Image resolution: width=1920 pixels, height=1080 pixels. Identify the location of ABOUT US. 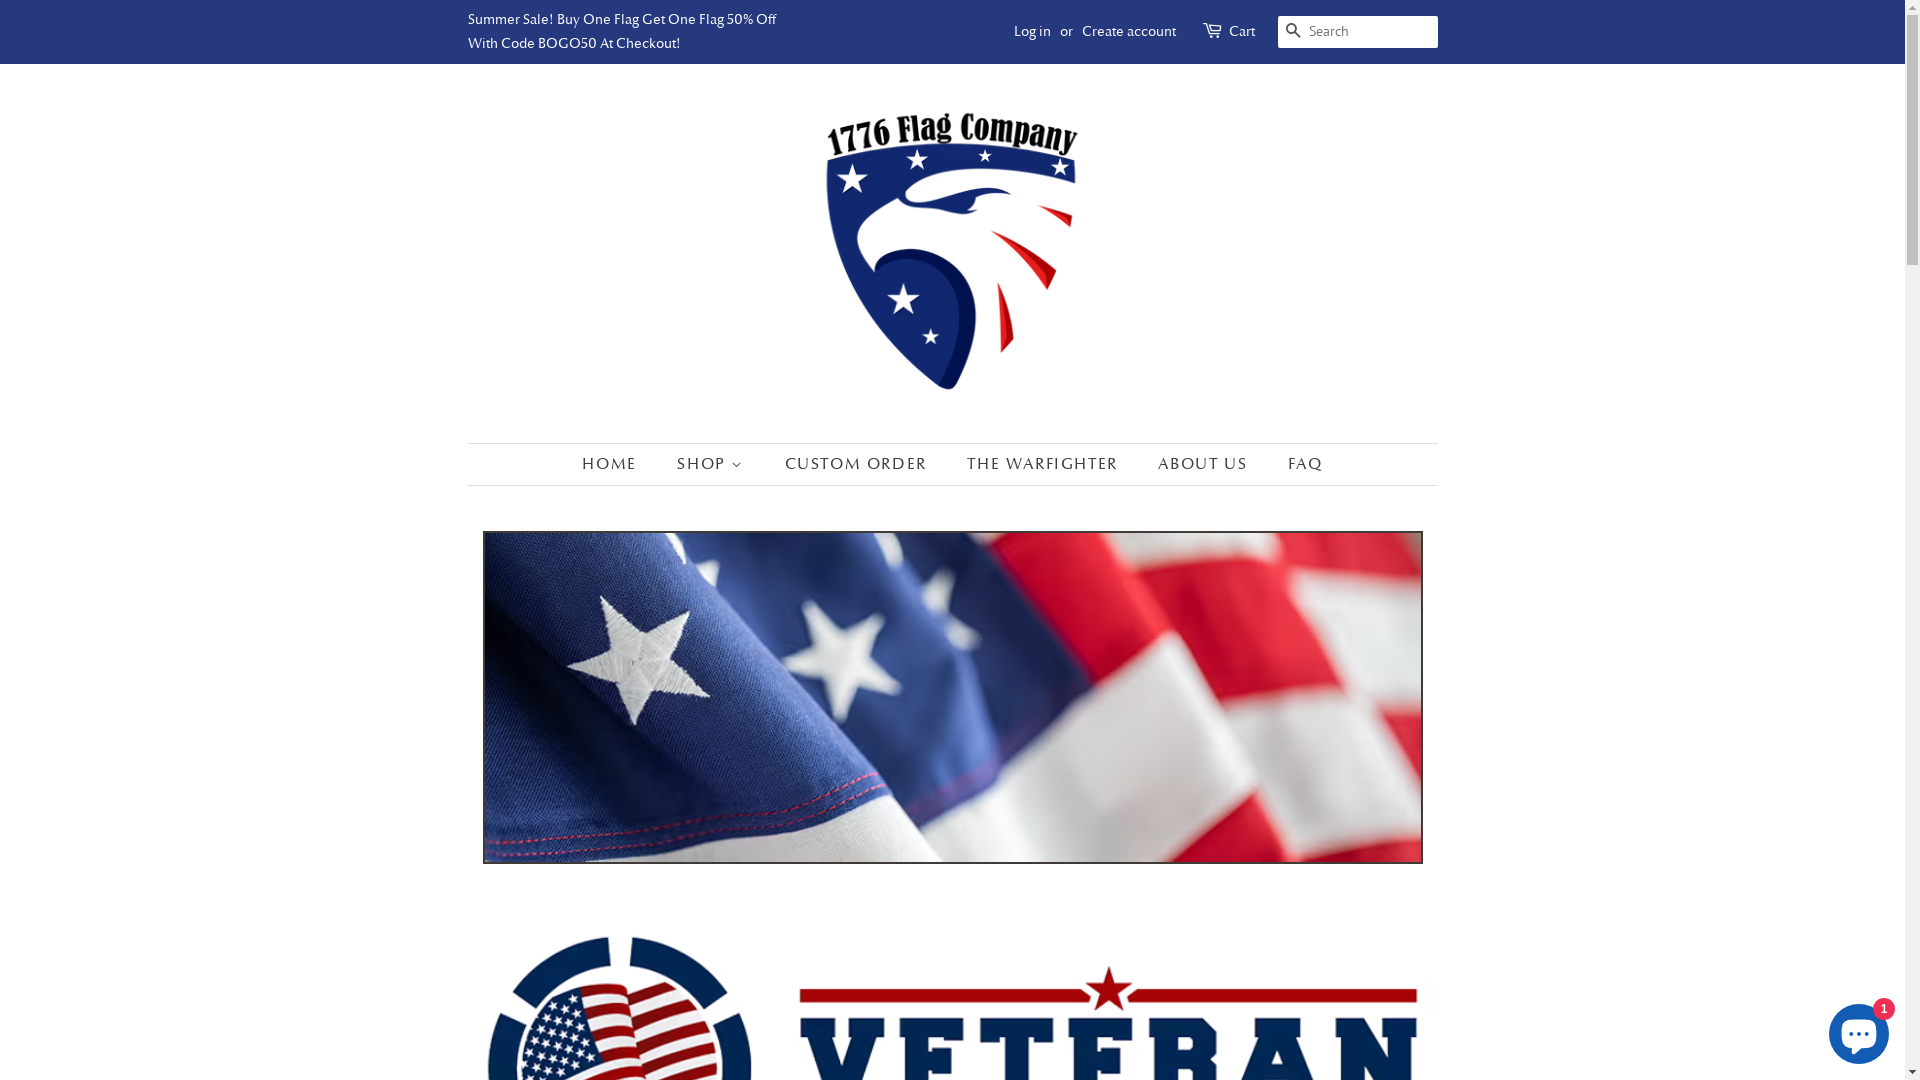
(1205, 464).